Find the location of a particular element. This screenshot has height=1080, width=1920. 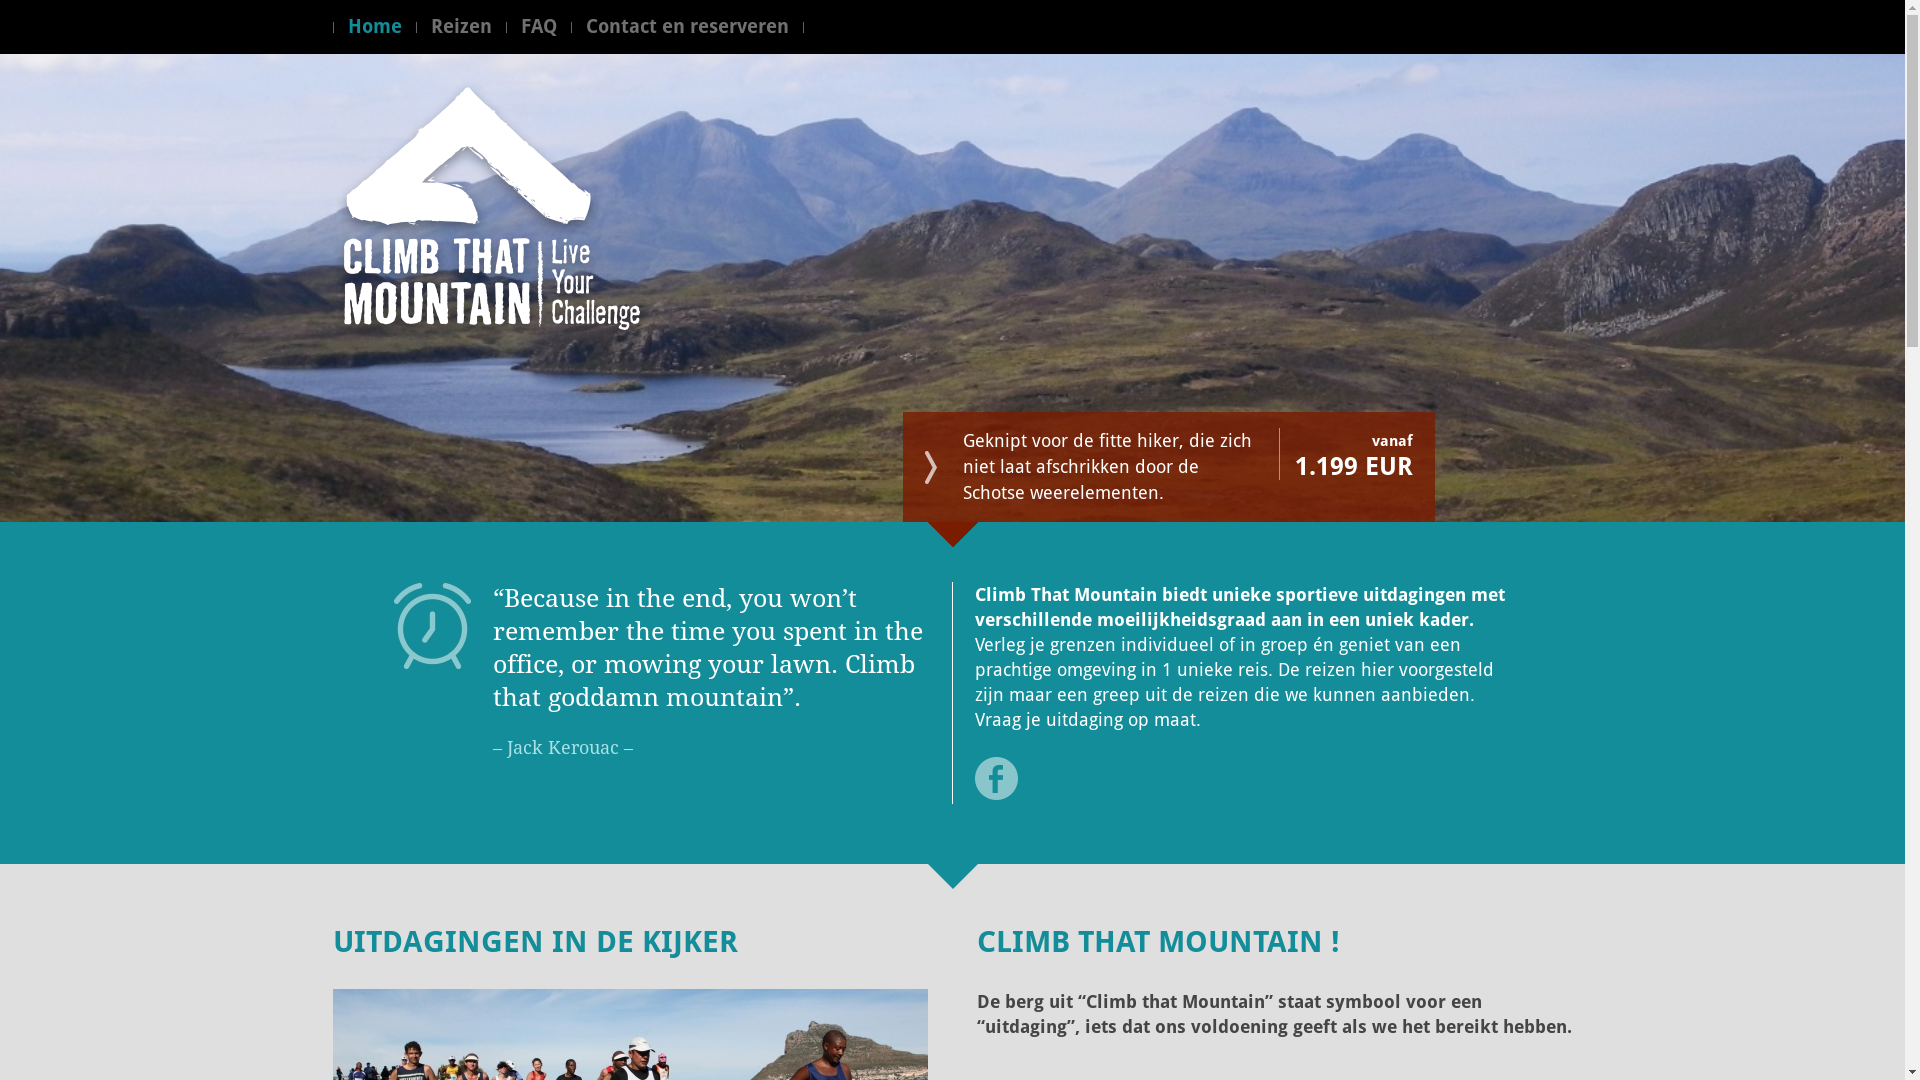

Home is located at coordinates (381, 27).